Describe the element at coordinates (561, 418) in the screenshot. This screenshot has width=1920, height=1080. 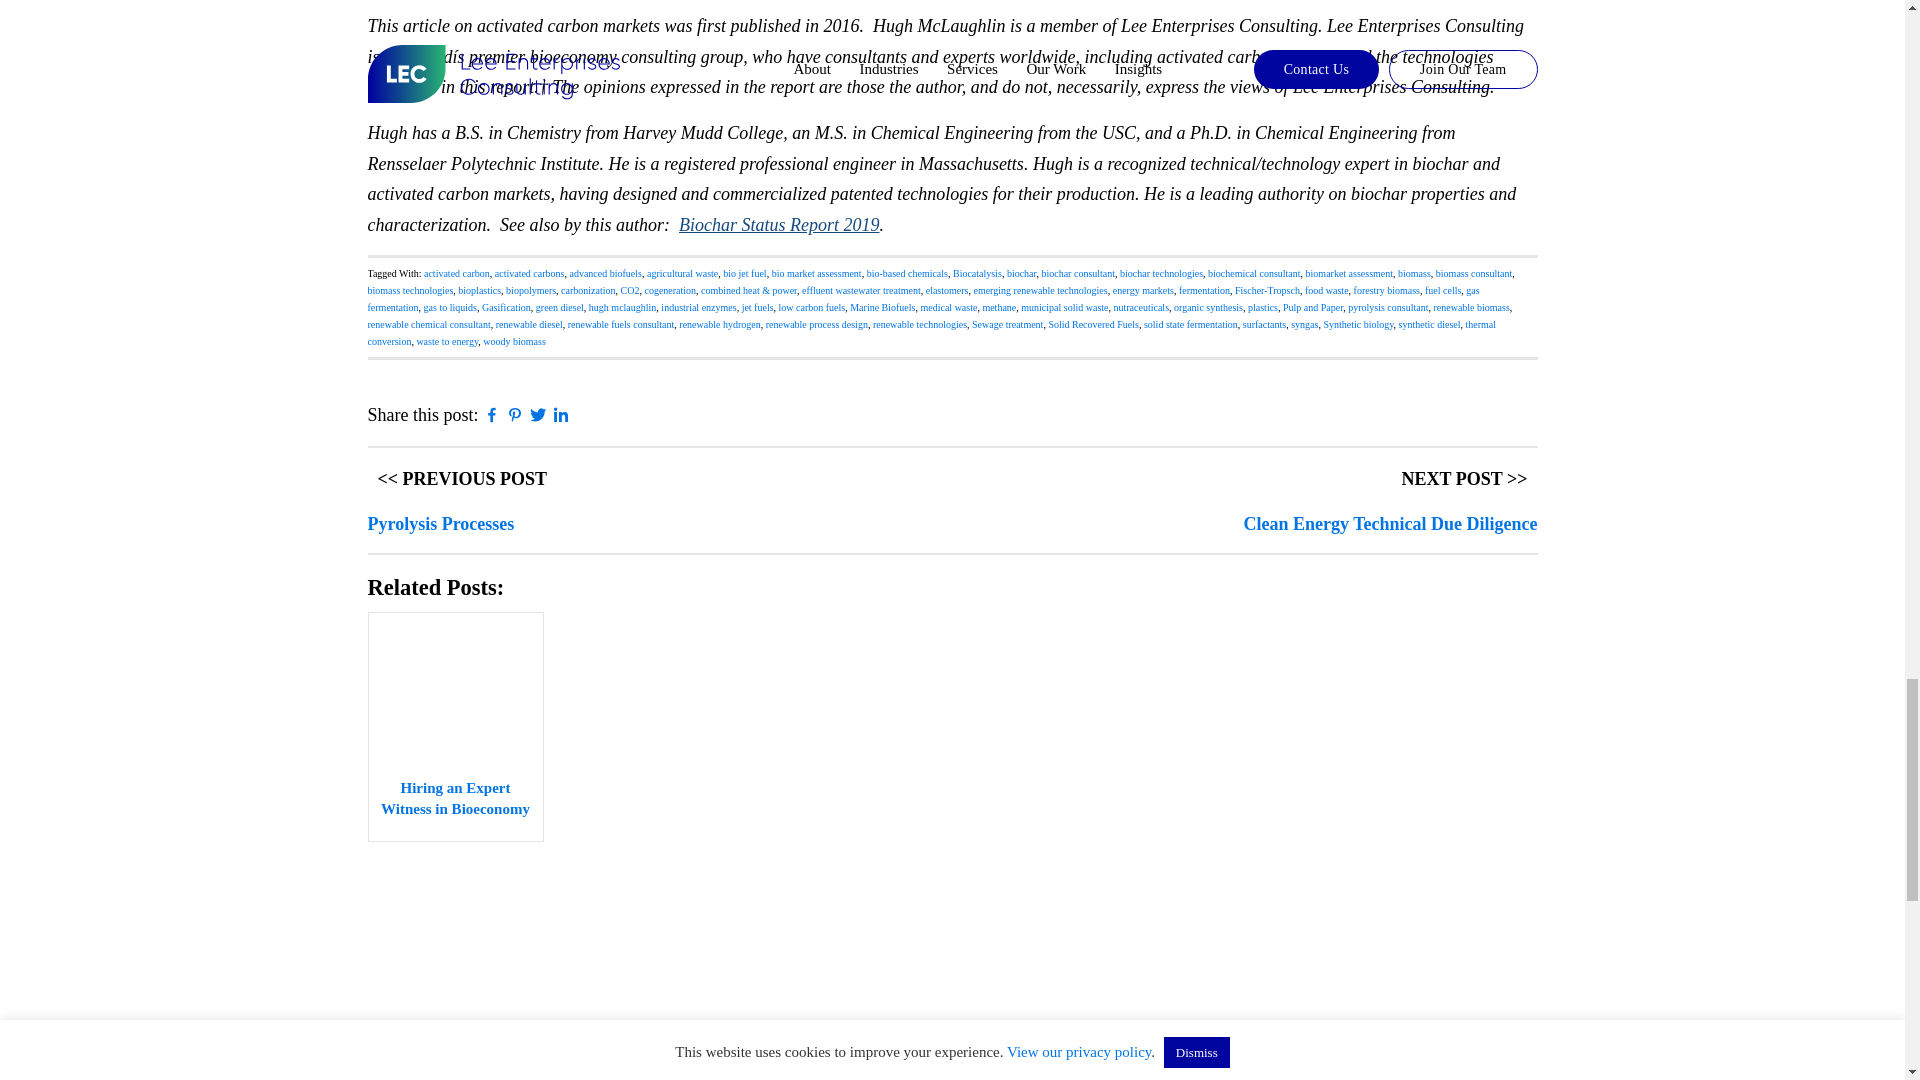
I see `Share on Linkedin` at that location.